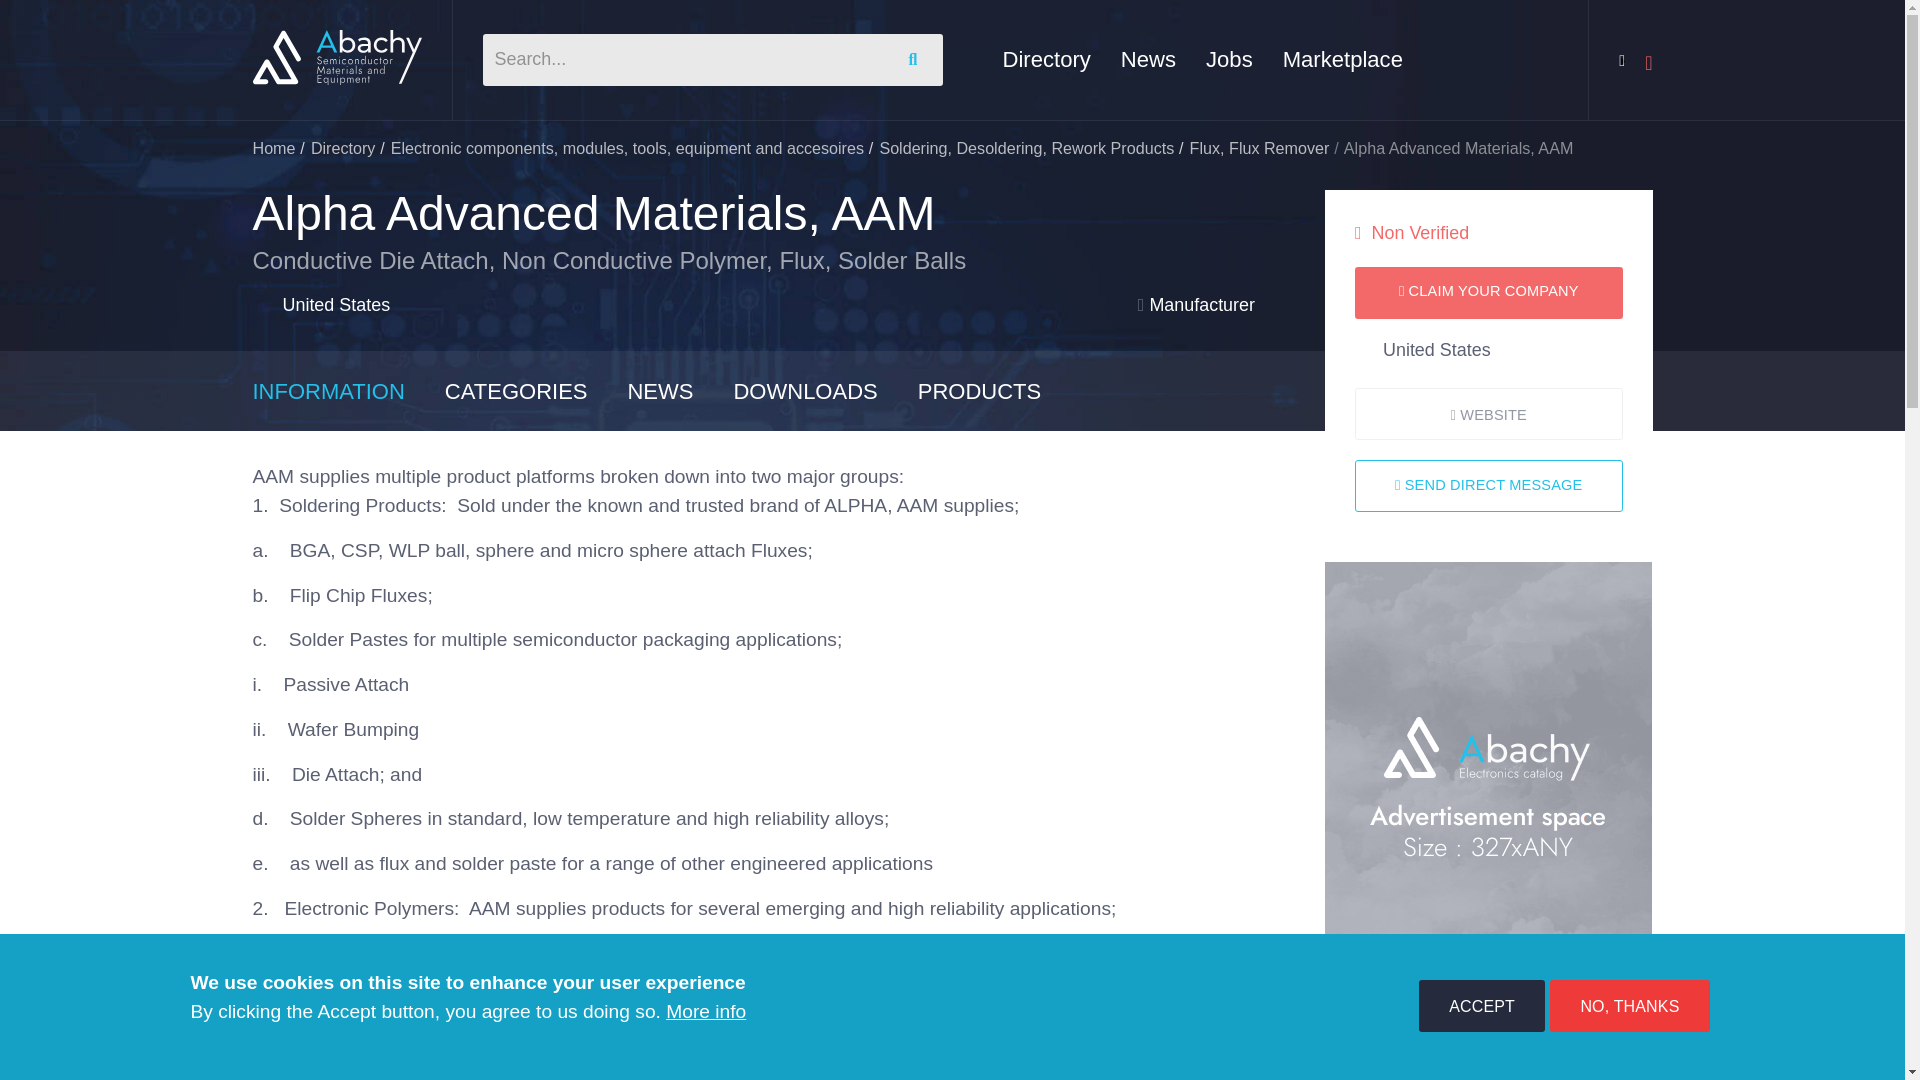  Describe the element at coordinates (680, 391) in the screenshot. I see `NEWS` at that location.